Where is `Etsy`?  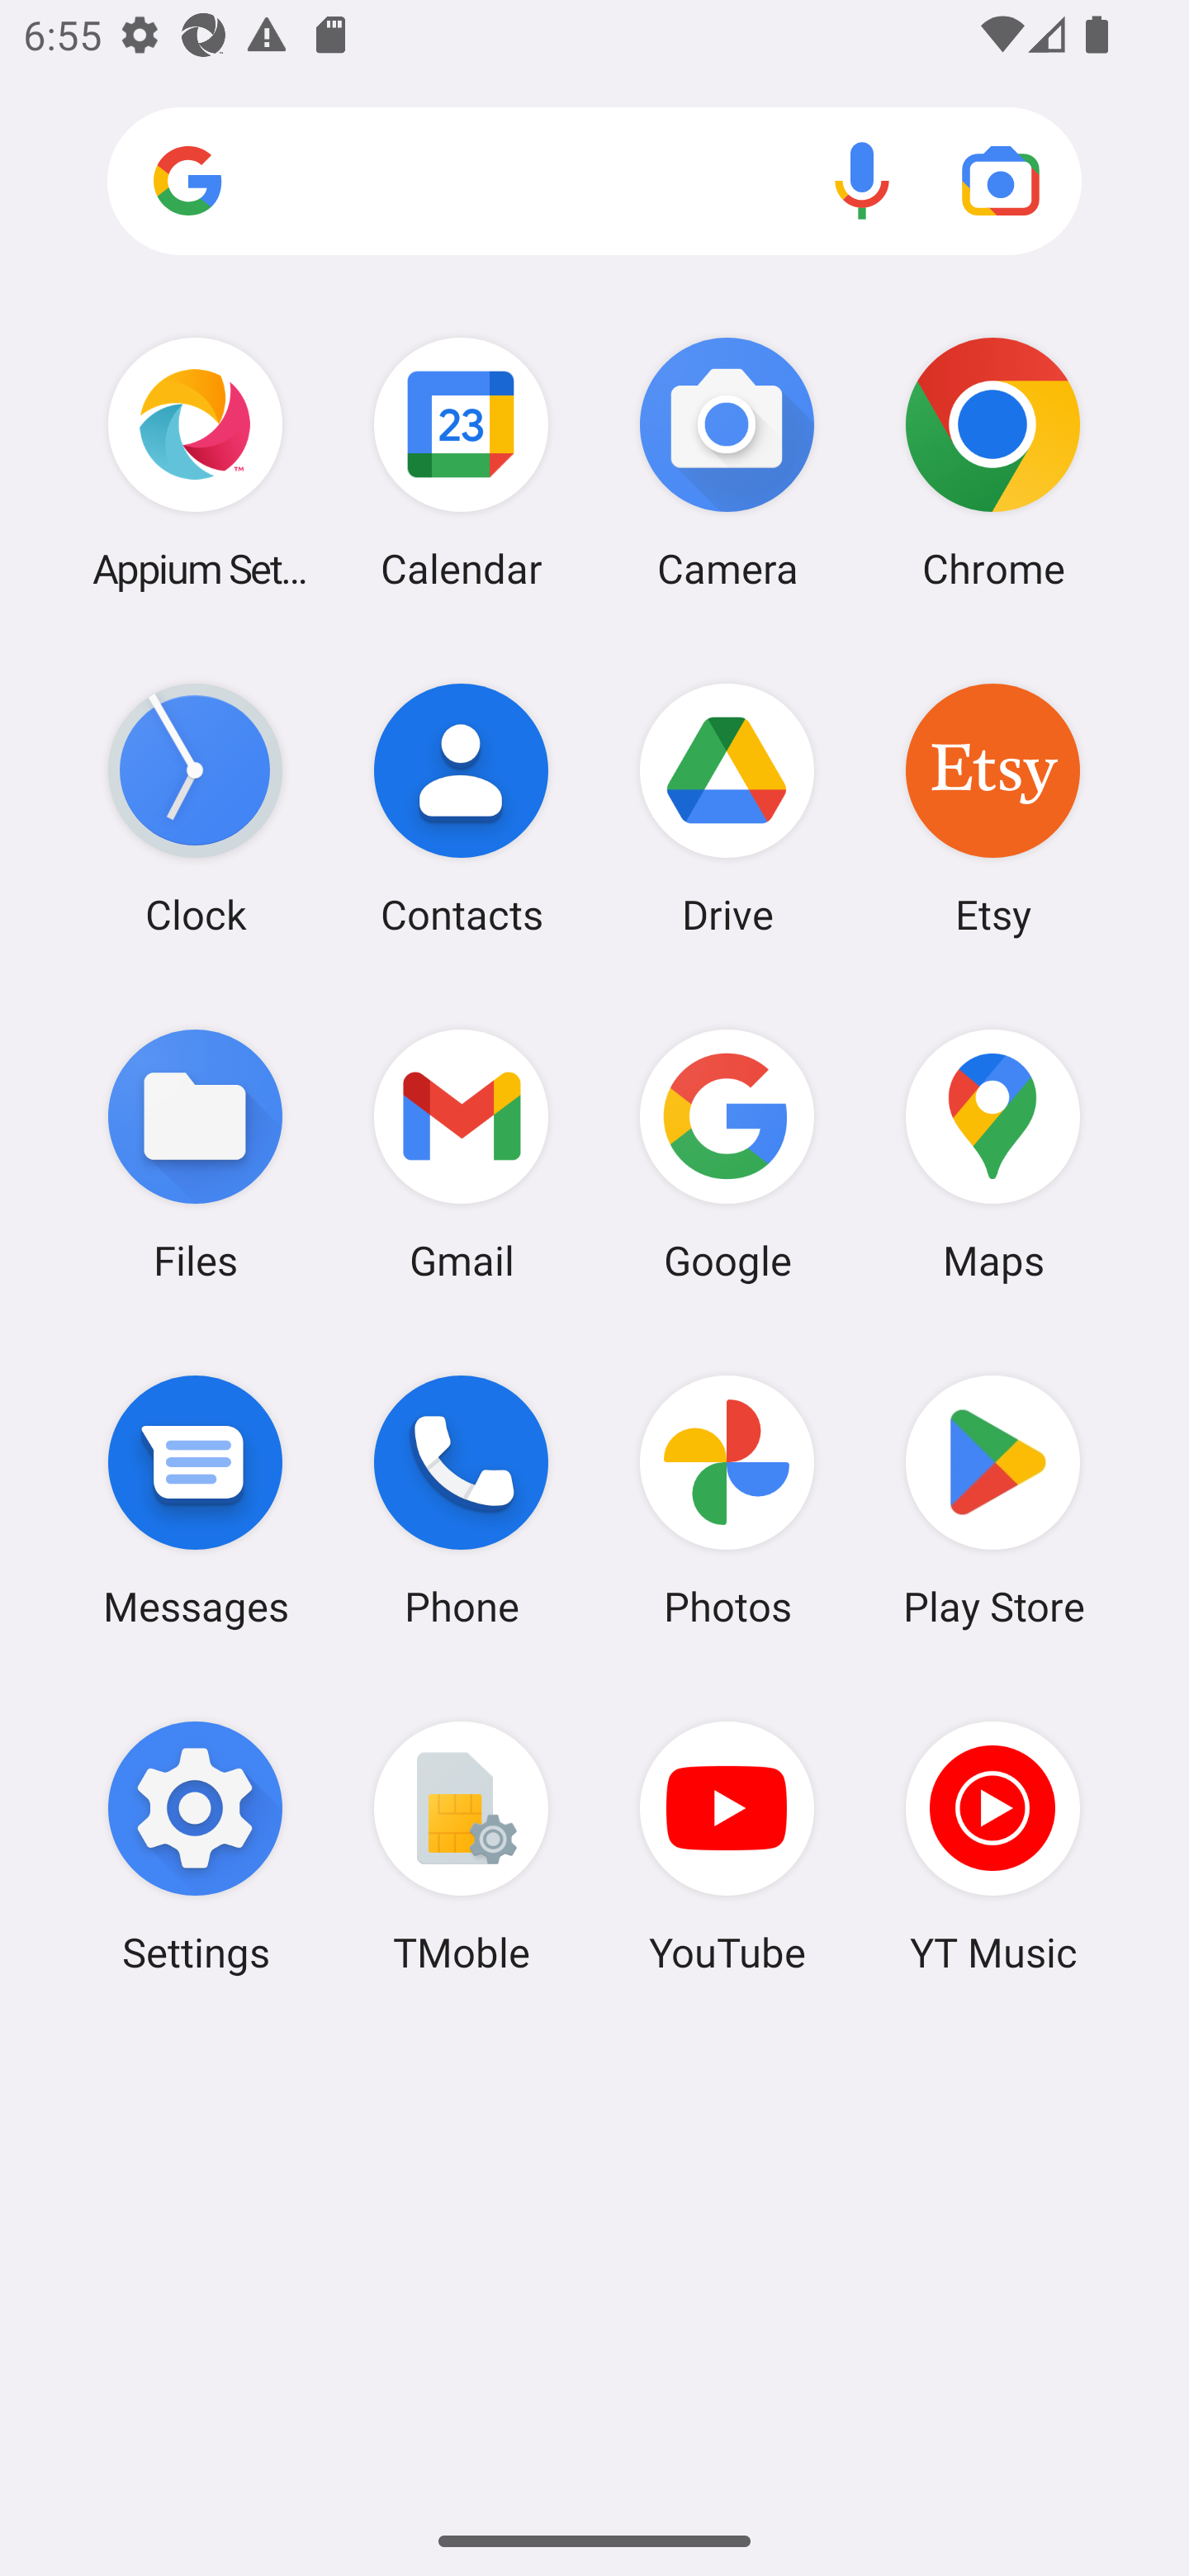
Etsy is located at coordinates (992, 808).